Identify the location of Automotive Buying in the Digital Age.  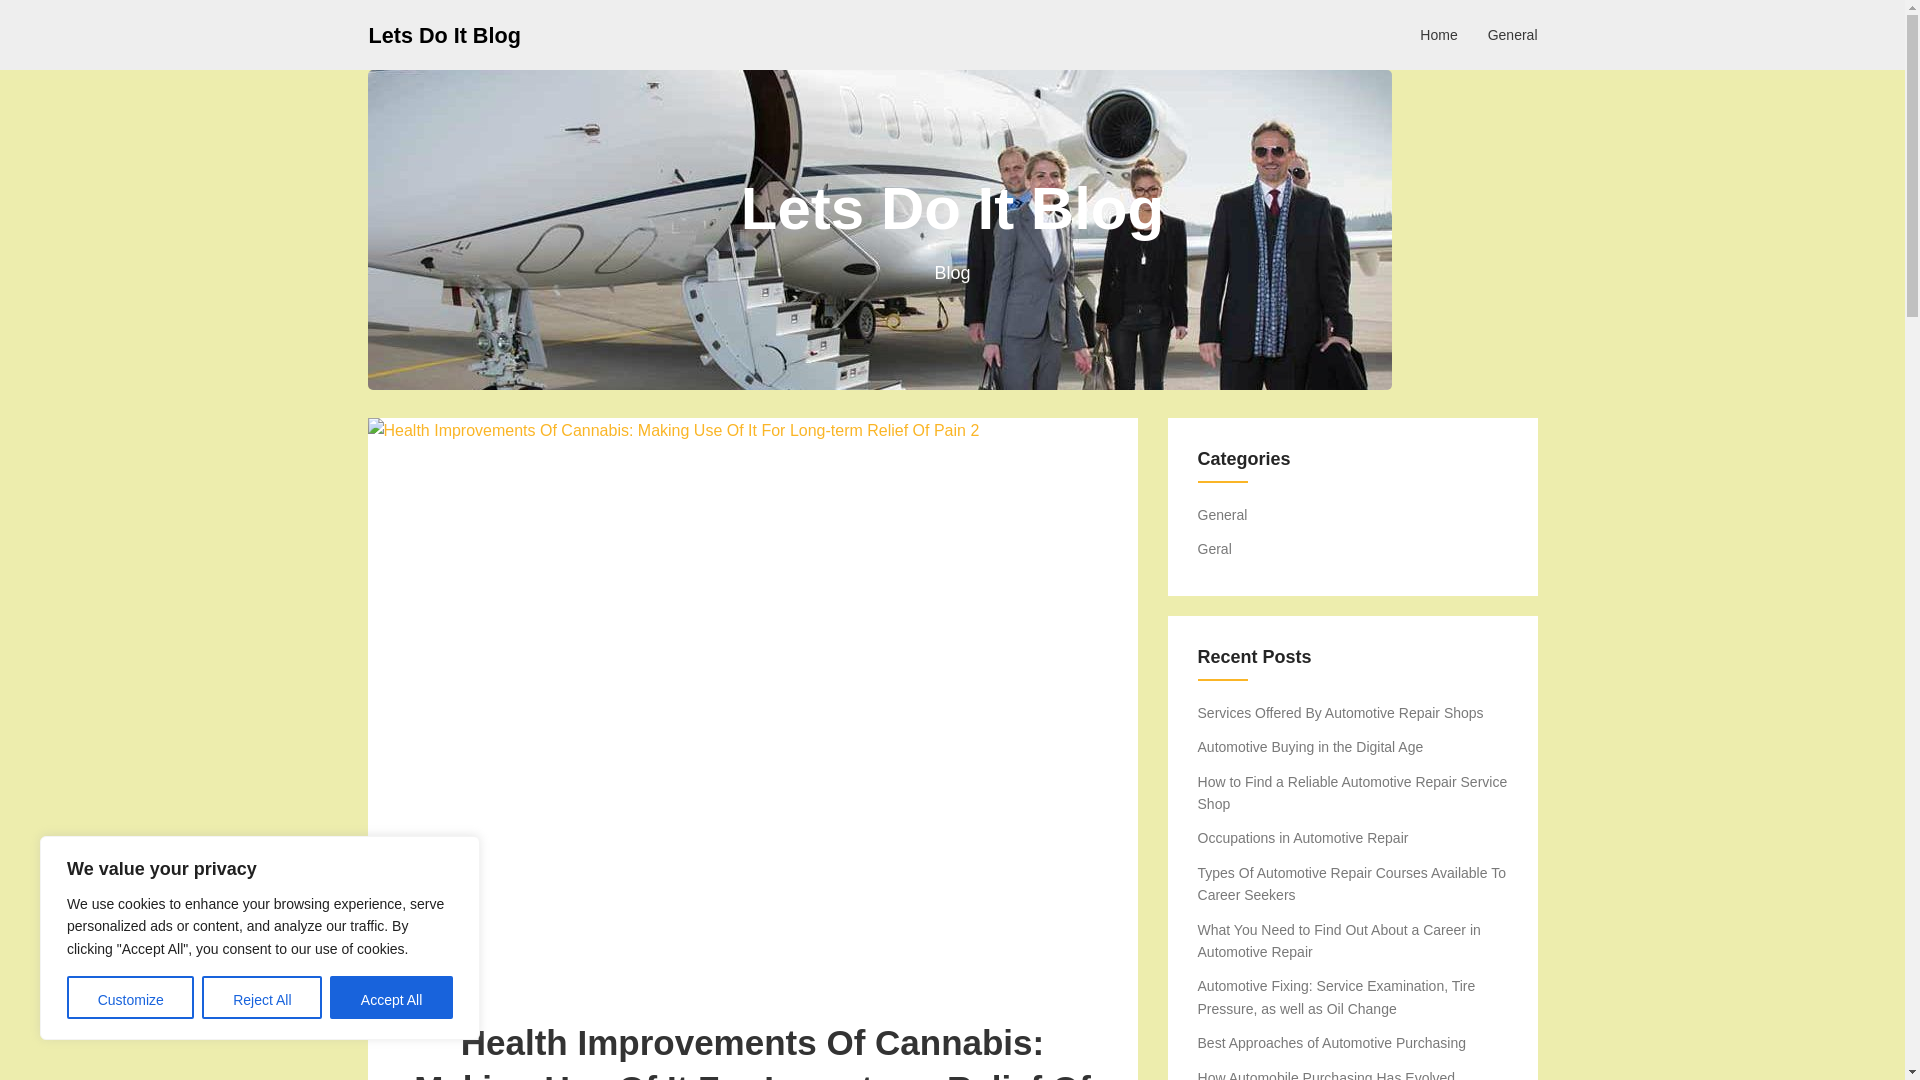
(1311, 746).